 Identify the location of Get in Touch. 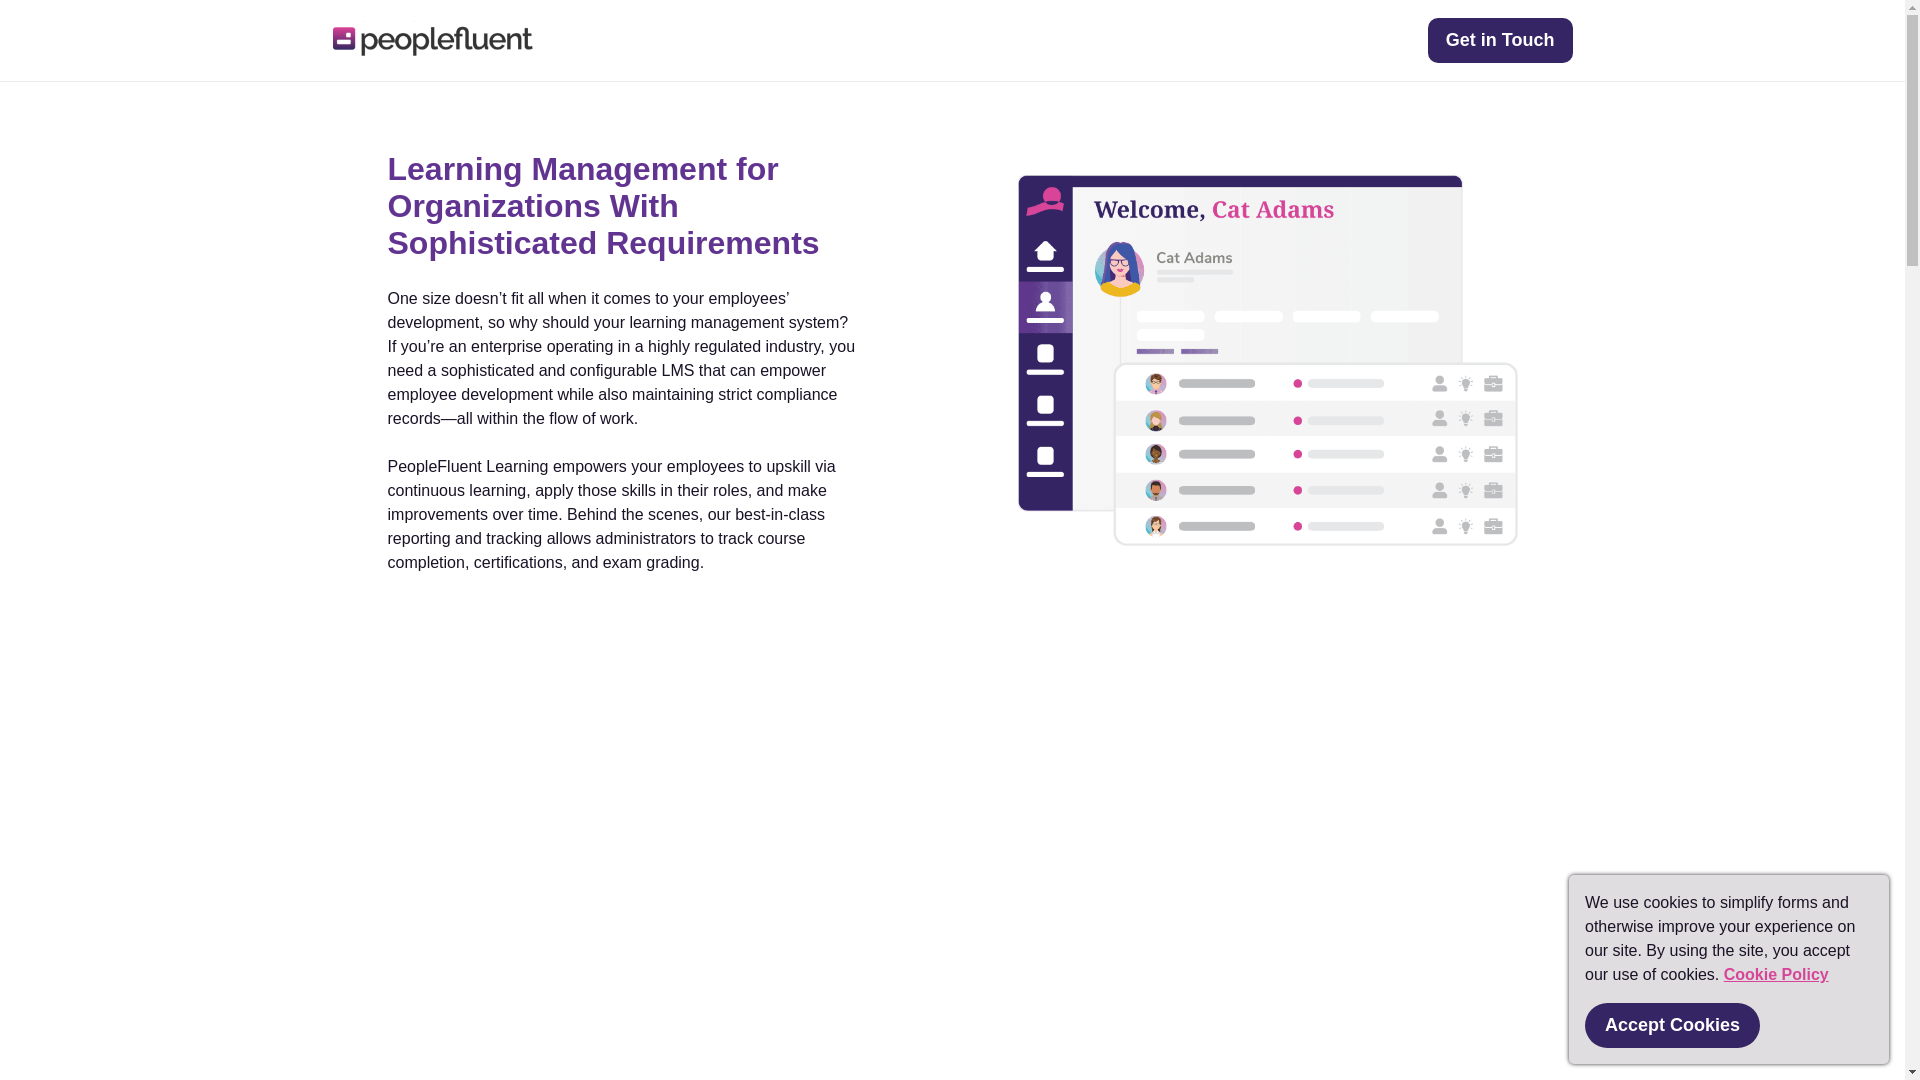
(1500, 40).